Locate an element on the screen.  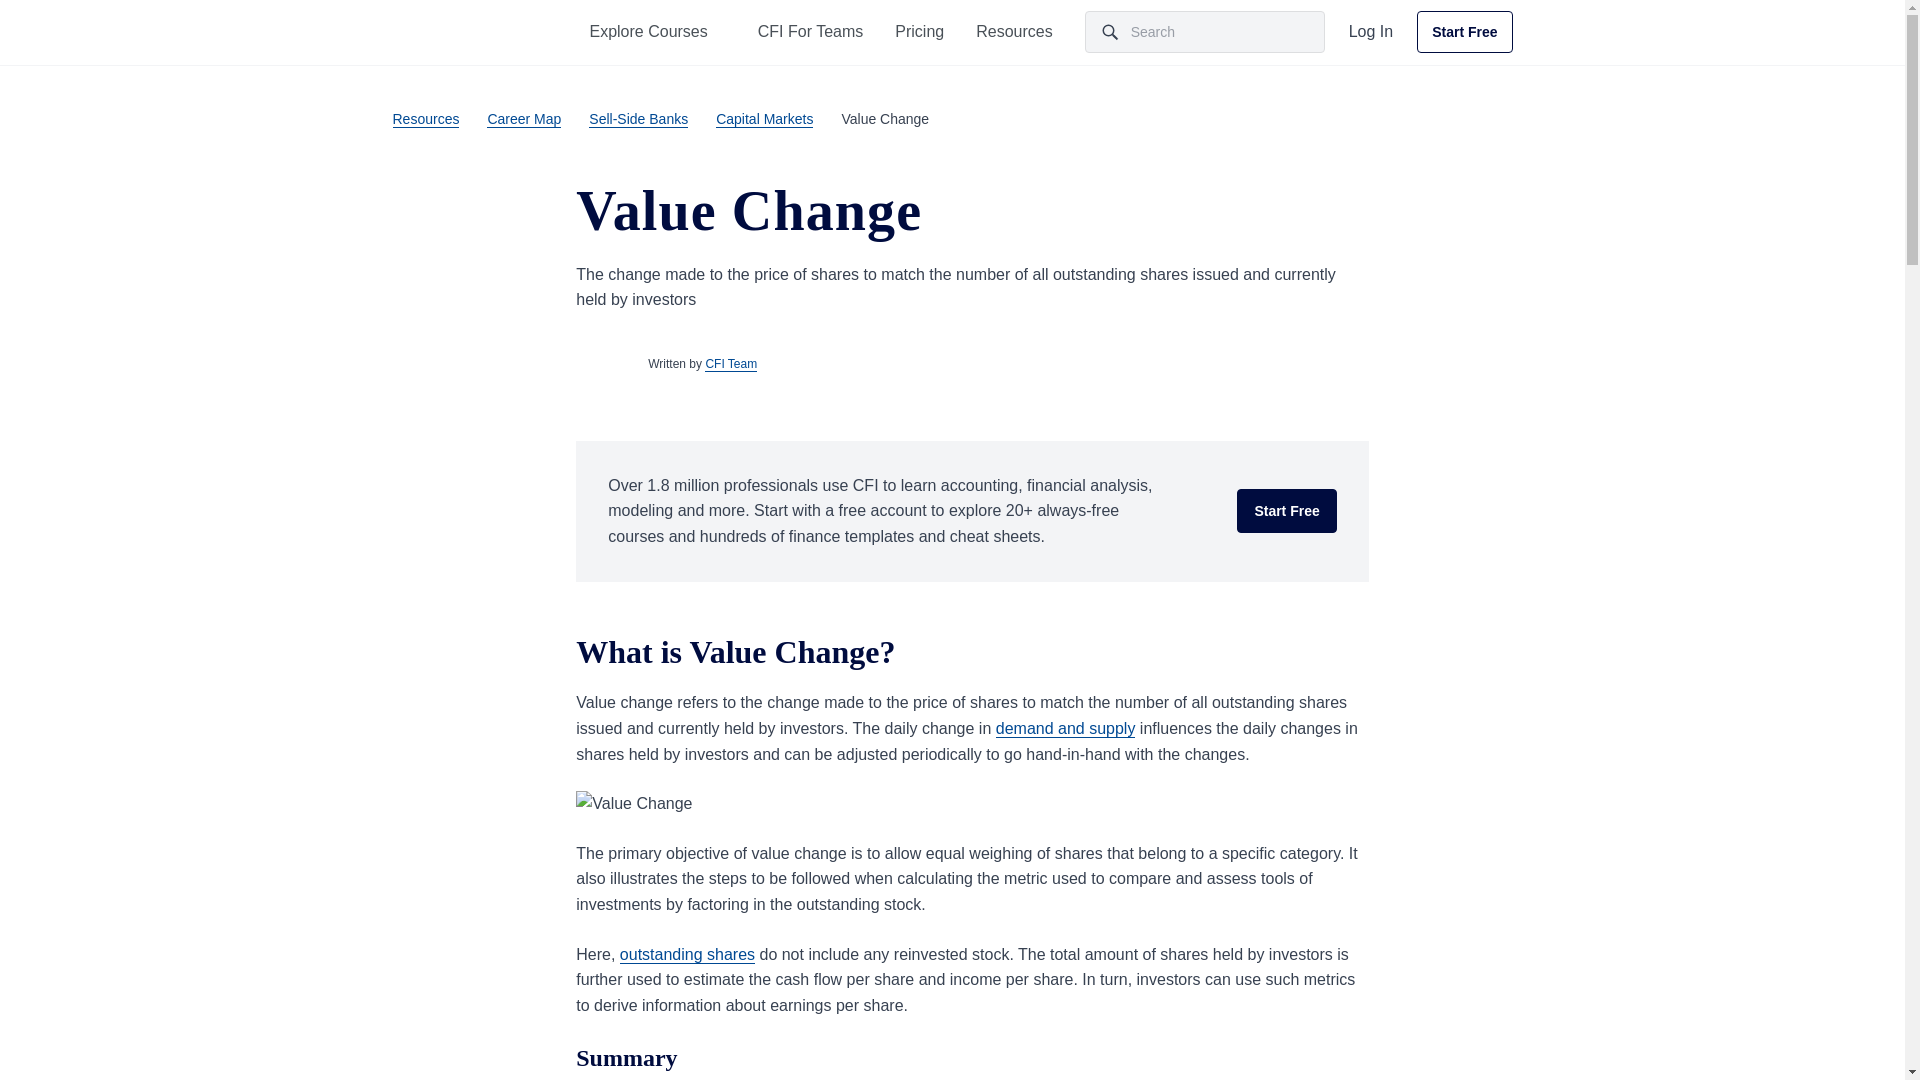
Go to the Sell-Side Banks Resource Type archives. is located at coordinates (638, 118).